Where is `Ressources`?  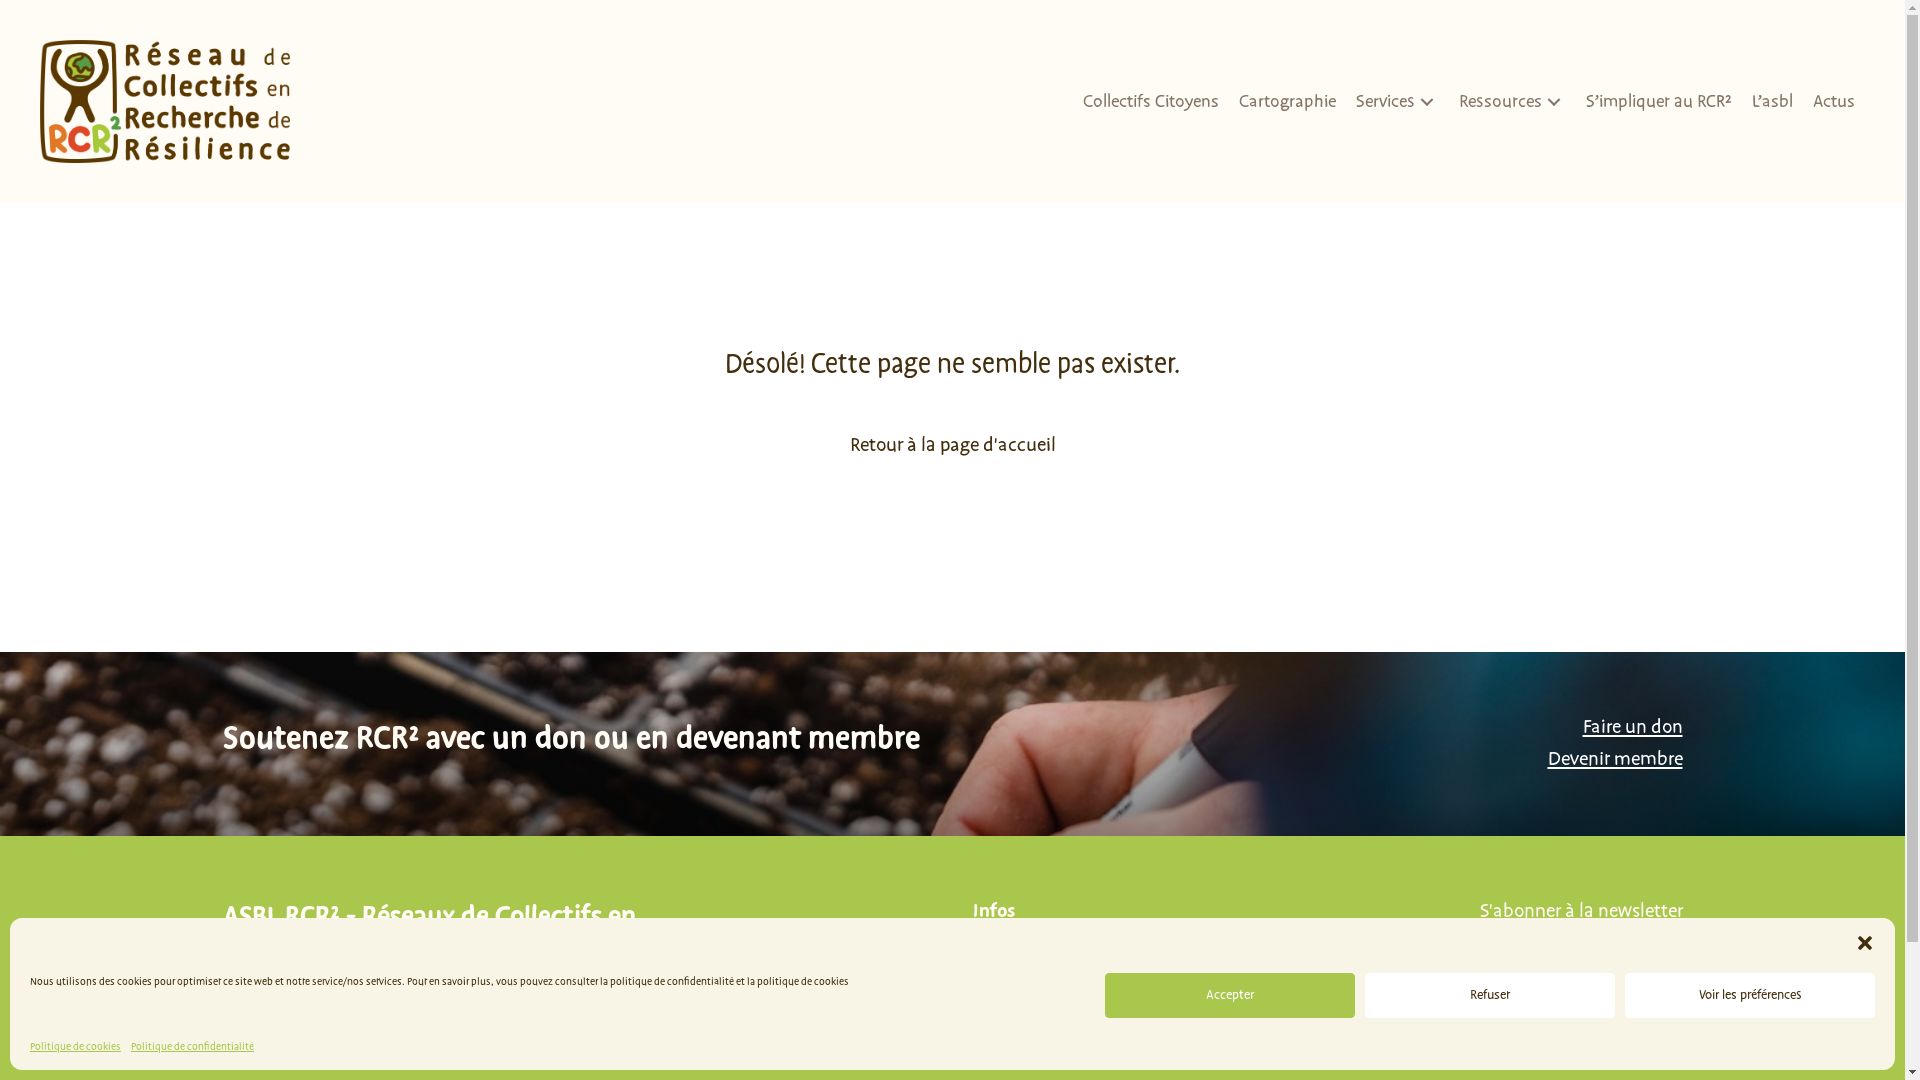 Ressources is located at coordinates (1512, 102).